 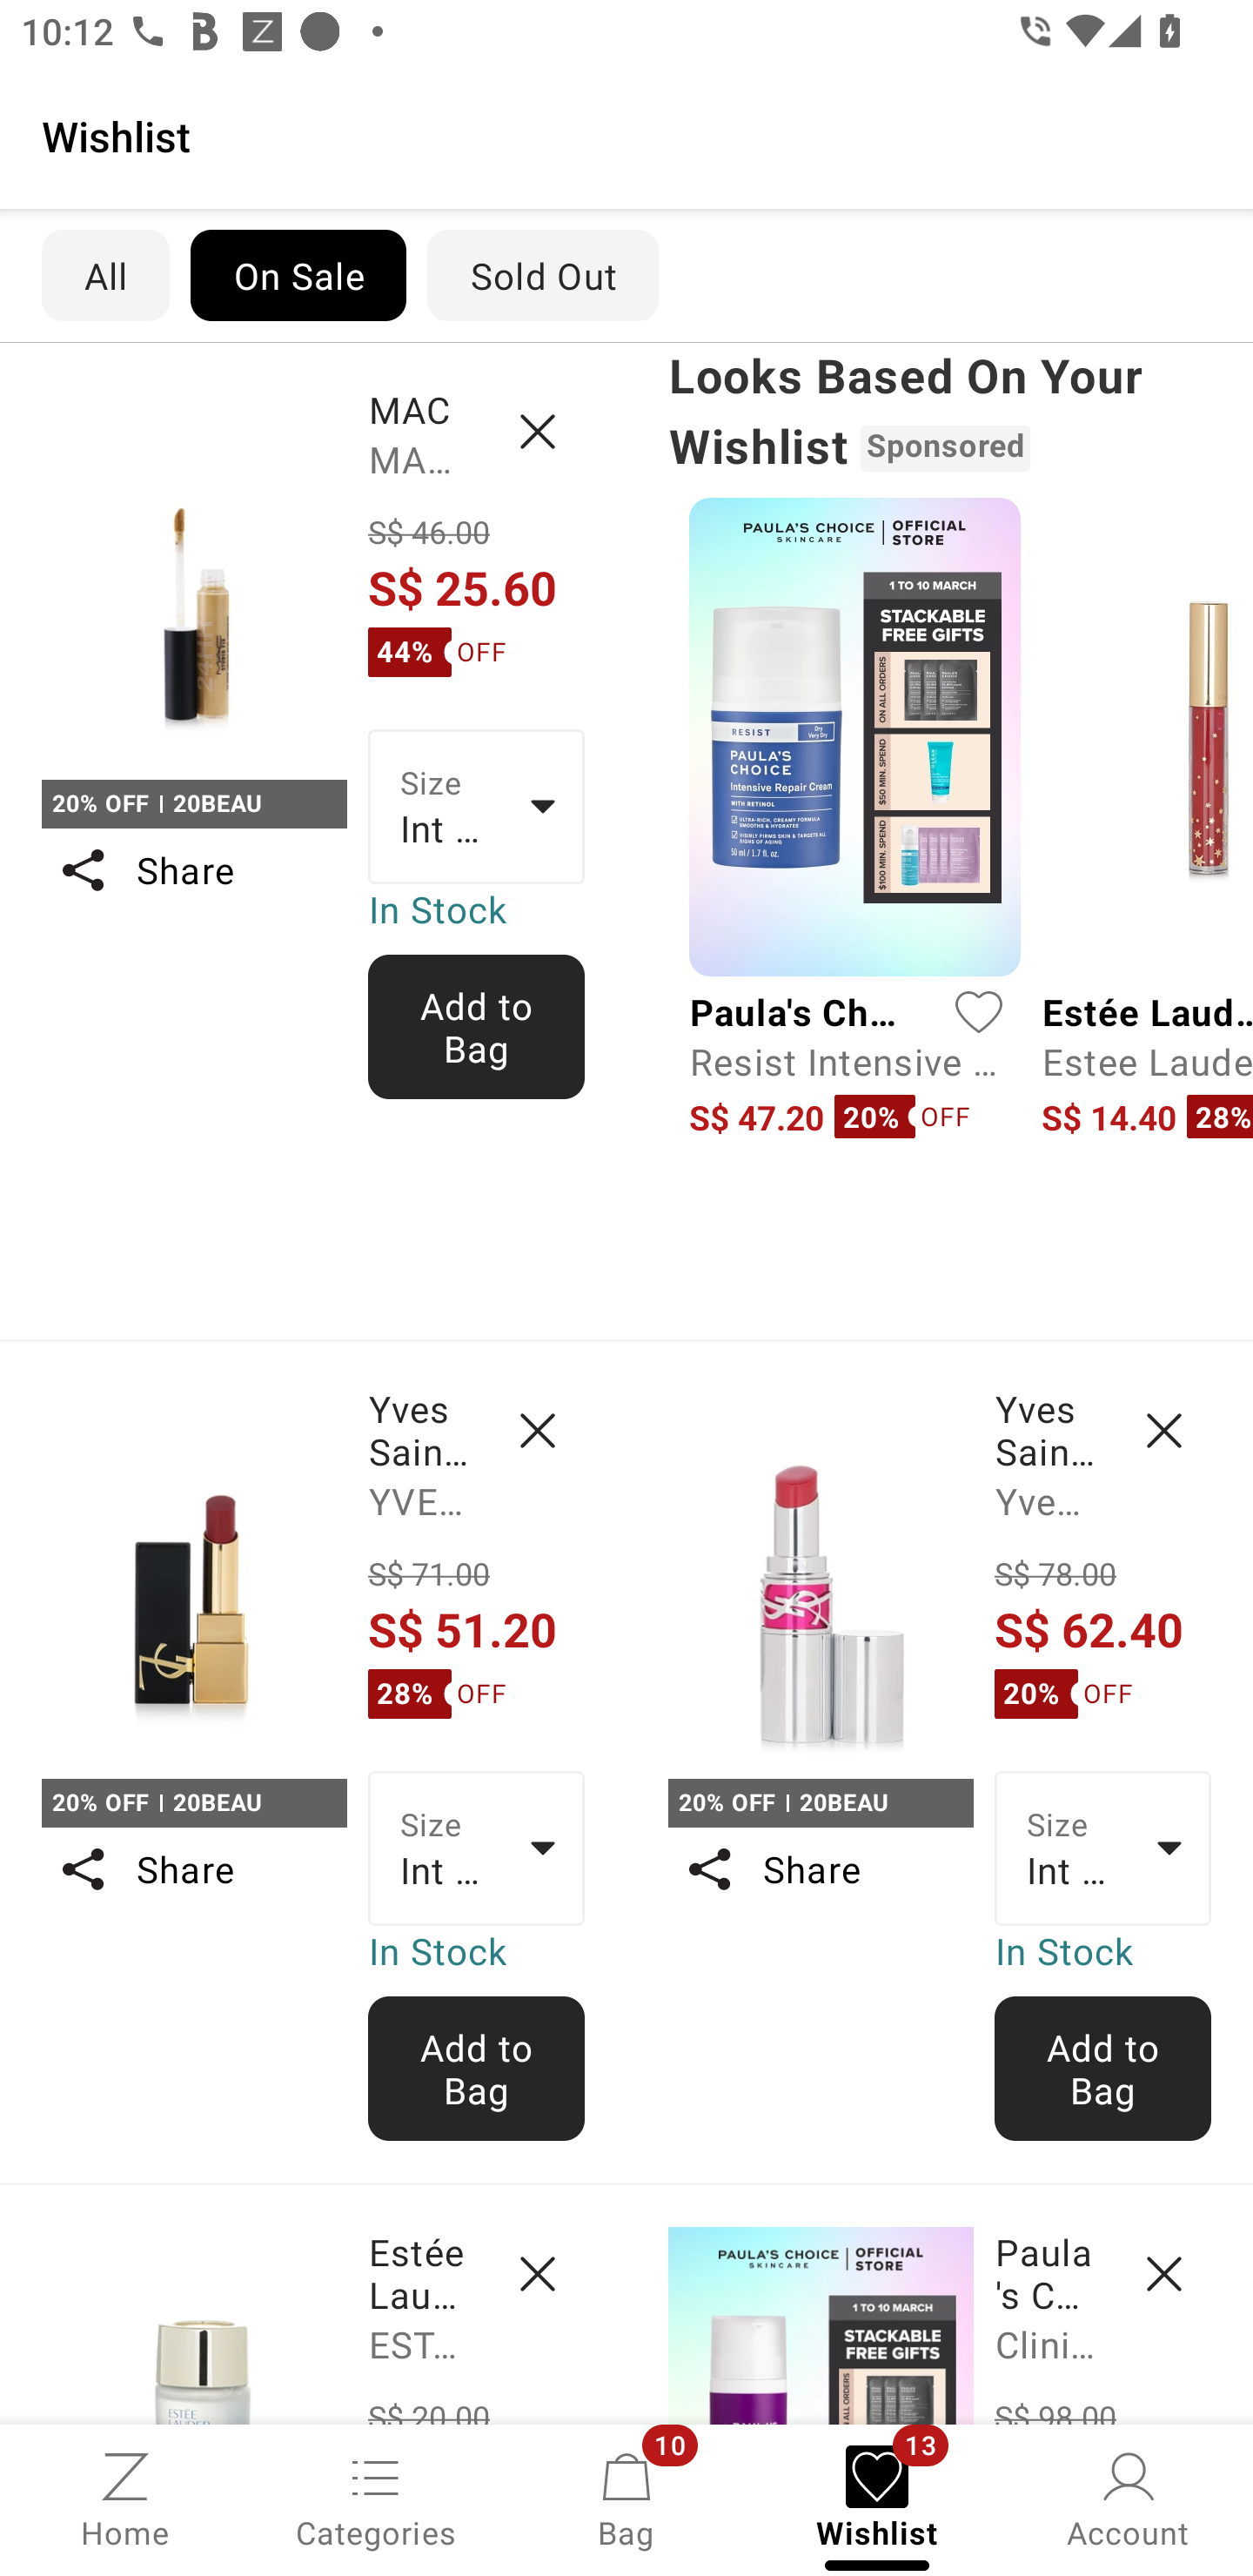 What do you see at coordinates (626, 135) in the screenshot?
I see `Wishlist` at bounding box center [626, 135].